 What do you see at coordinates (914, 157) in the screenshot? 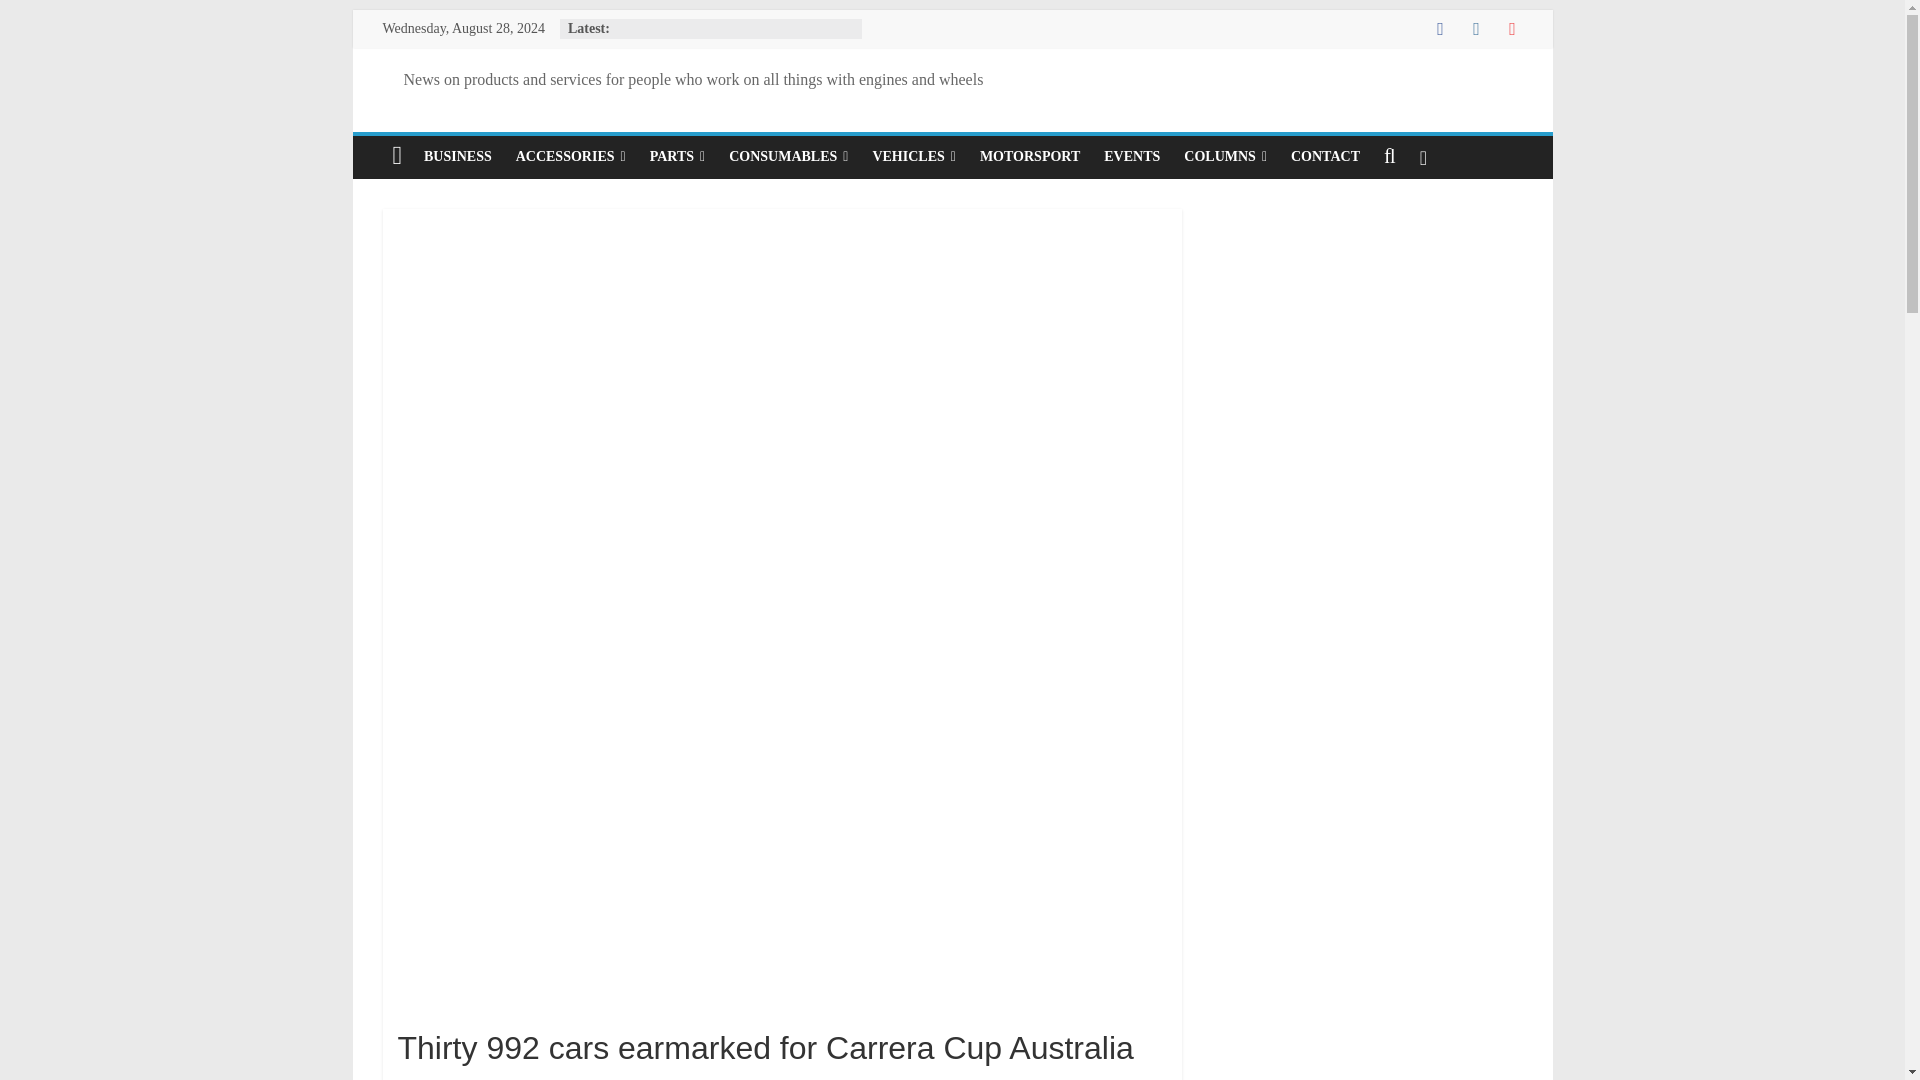
I see `VEHICLES` at bounding box center [914, 157].